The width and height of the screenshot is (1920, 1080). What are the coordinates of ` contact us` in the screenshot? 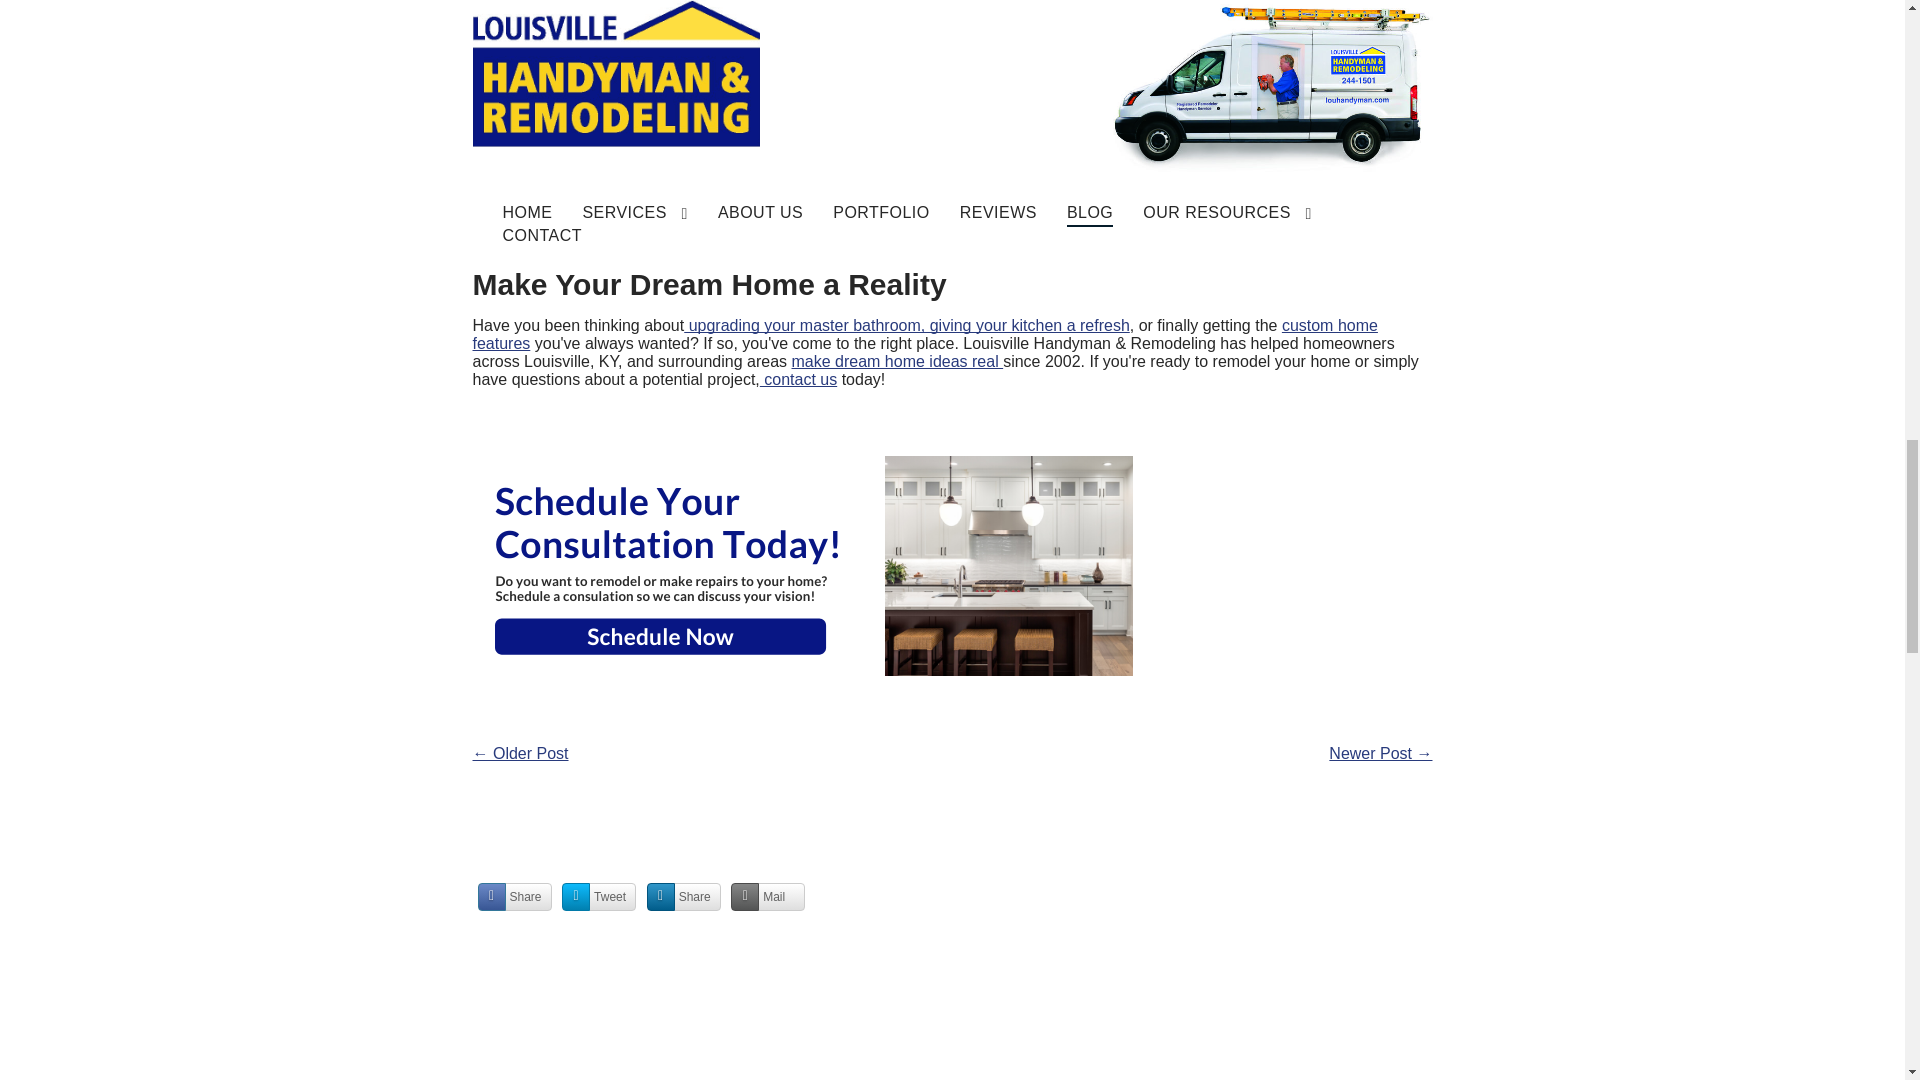 It's located at (798, 379).